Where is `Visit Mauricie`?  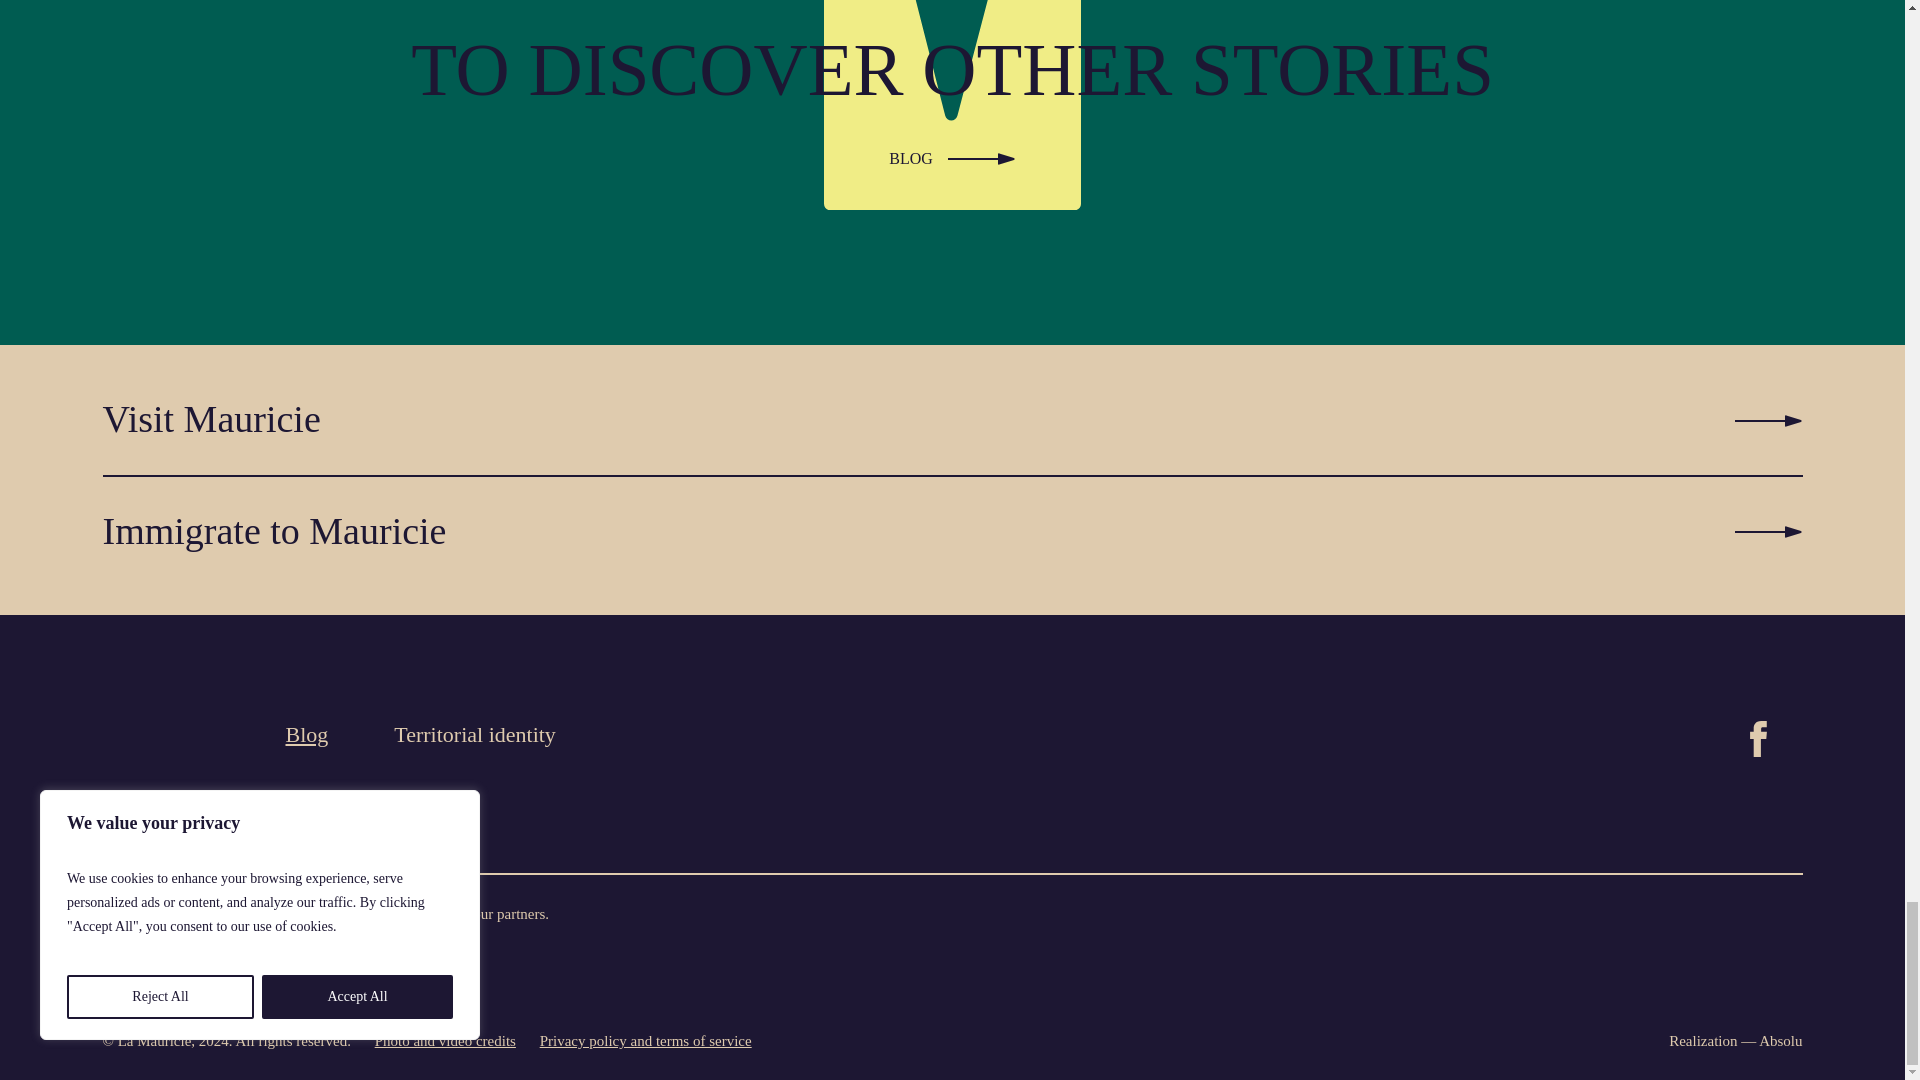 Visit Mauricie is located at coordinates (952, 421).